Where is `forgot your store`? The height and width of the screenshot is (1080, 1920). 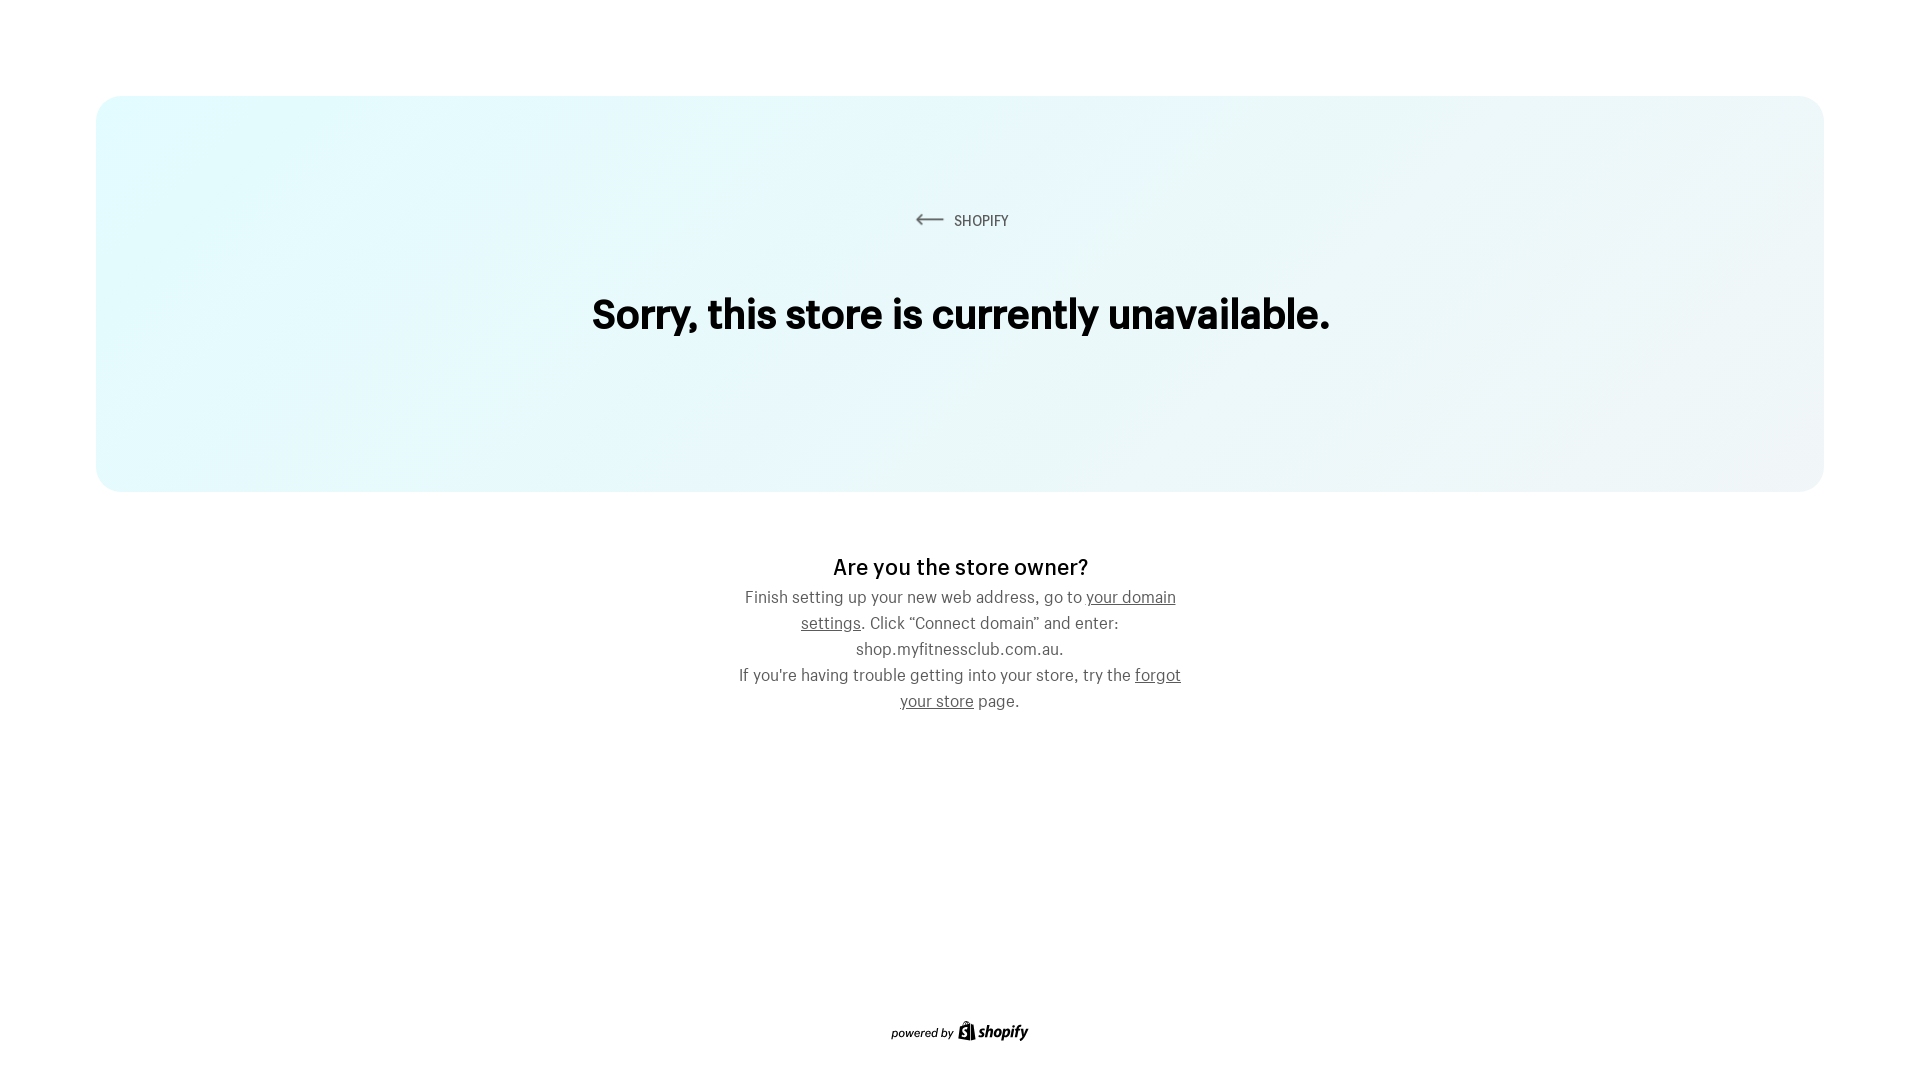
forgot your store is located at coordinates (1040, 685).